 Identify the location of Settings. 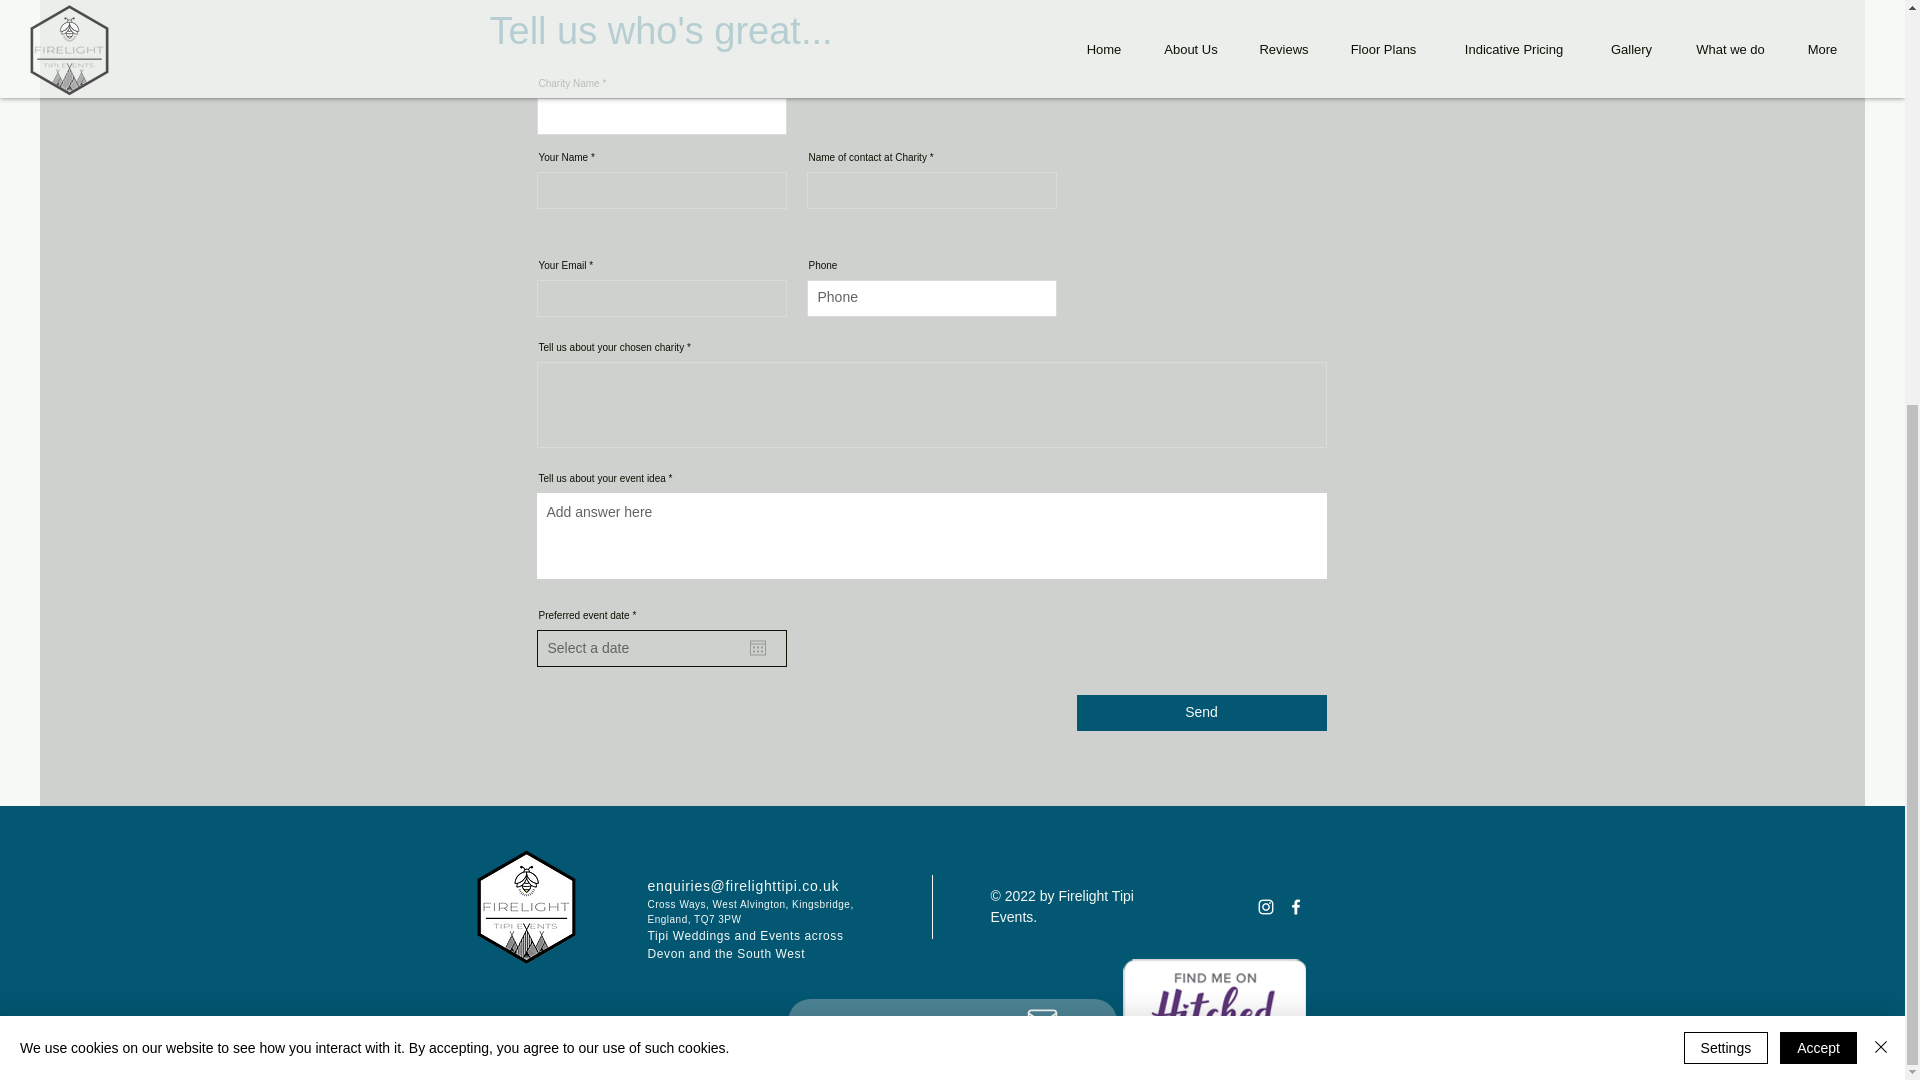
(1726, 410).